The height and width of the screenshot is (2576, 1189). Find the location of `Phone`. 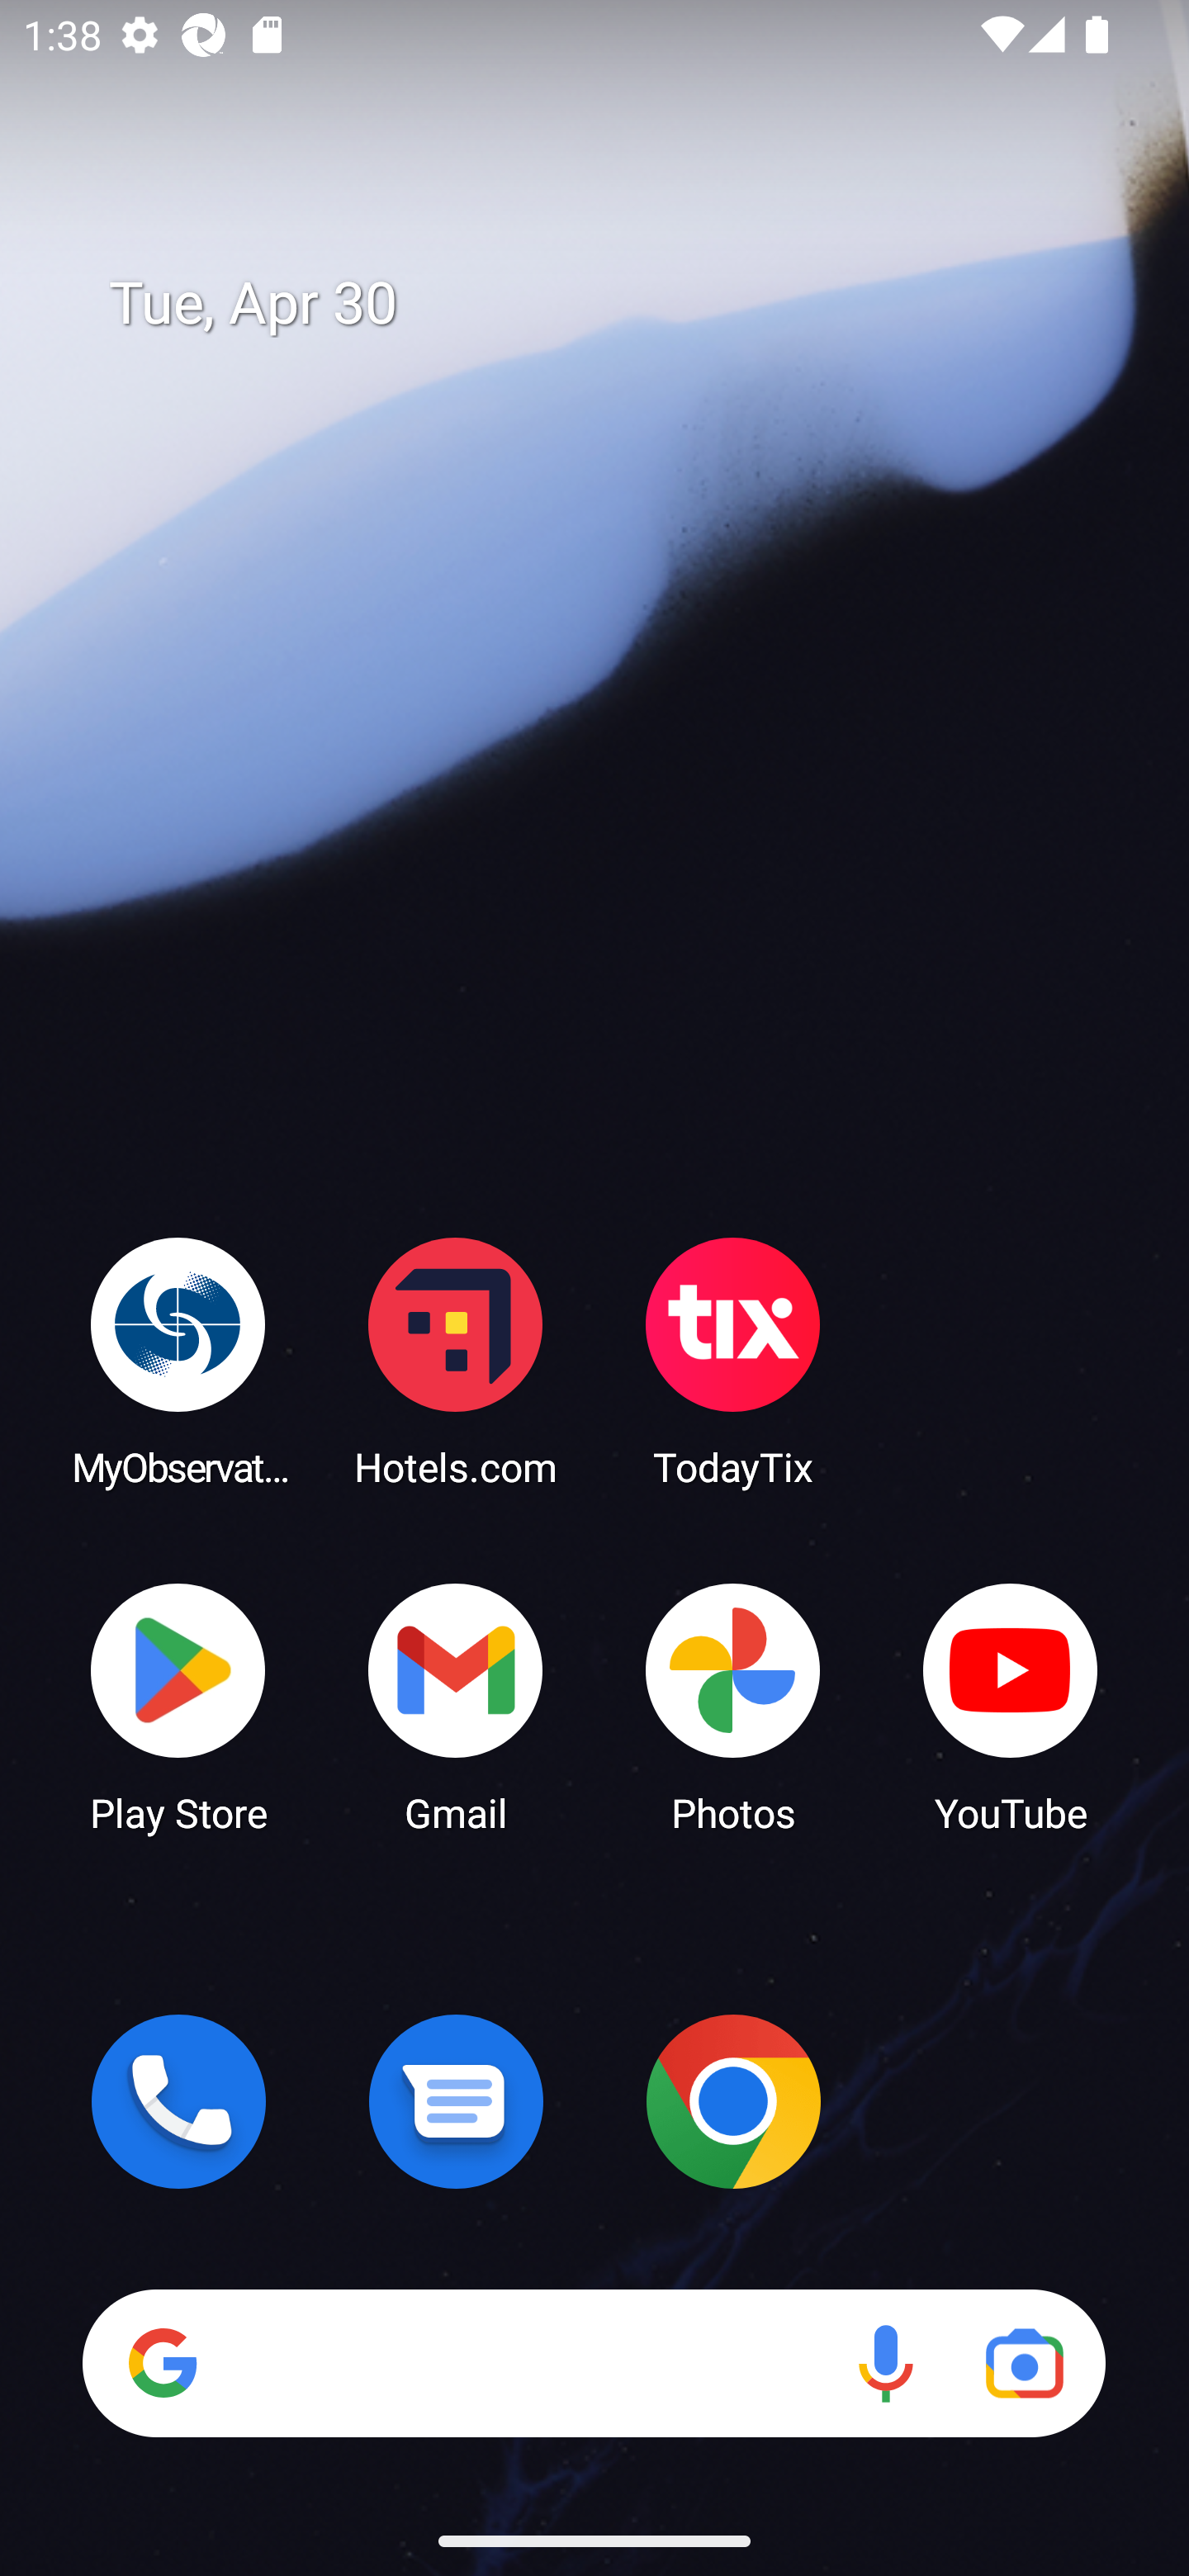

Phone is located at coordinates (178, 2101).